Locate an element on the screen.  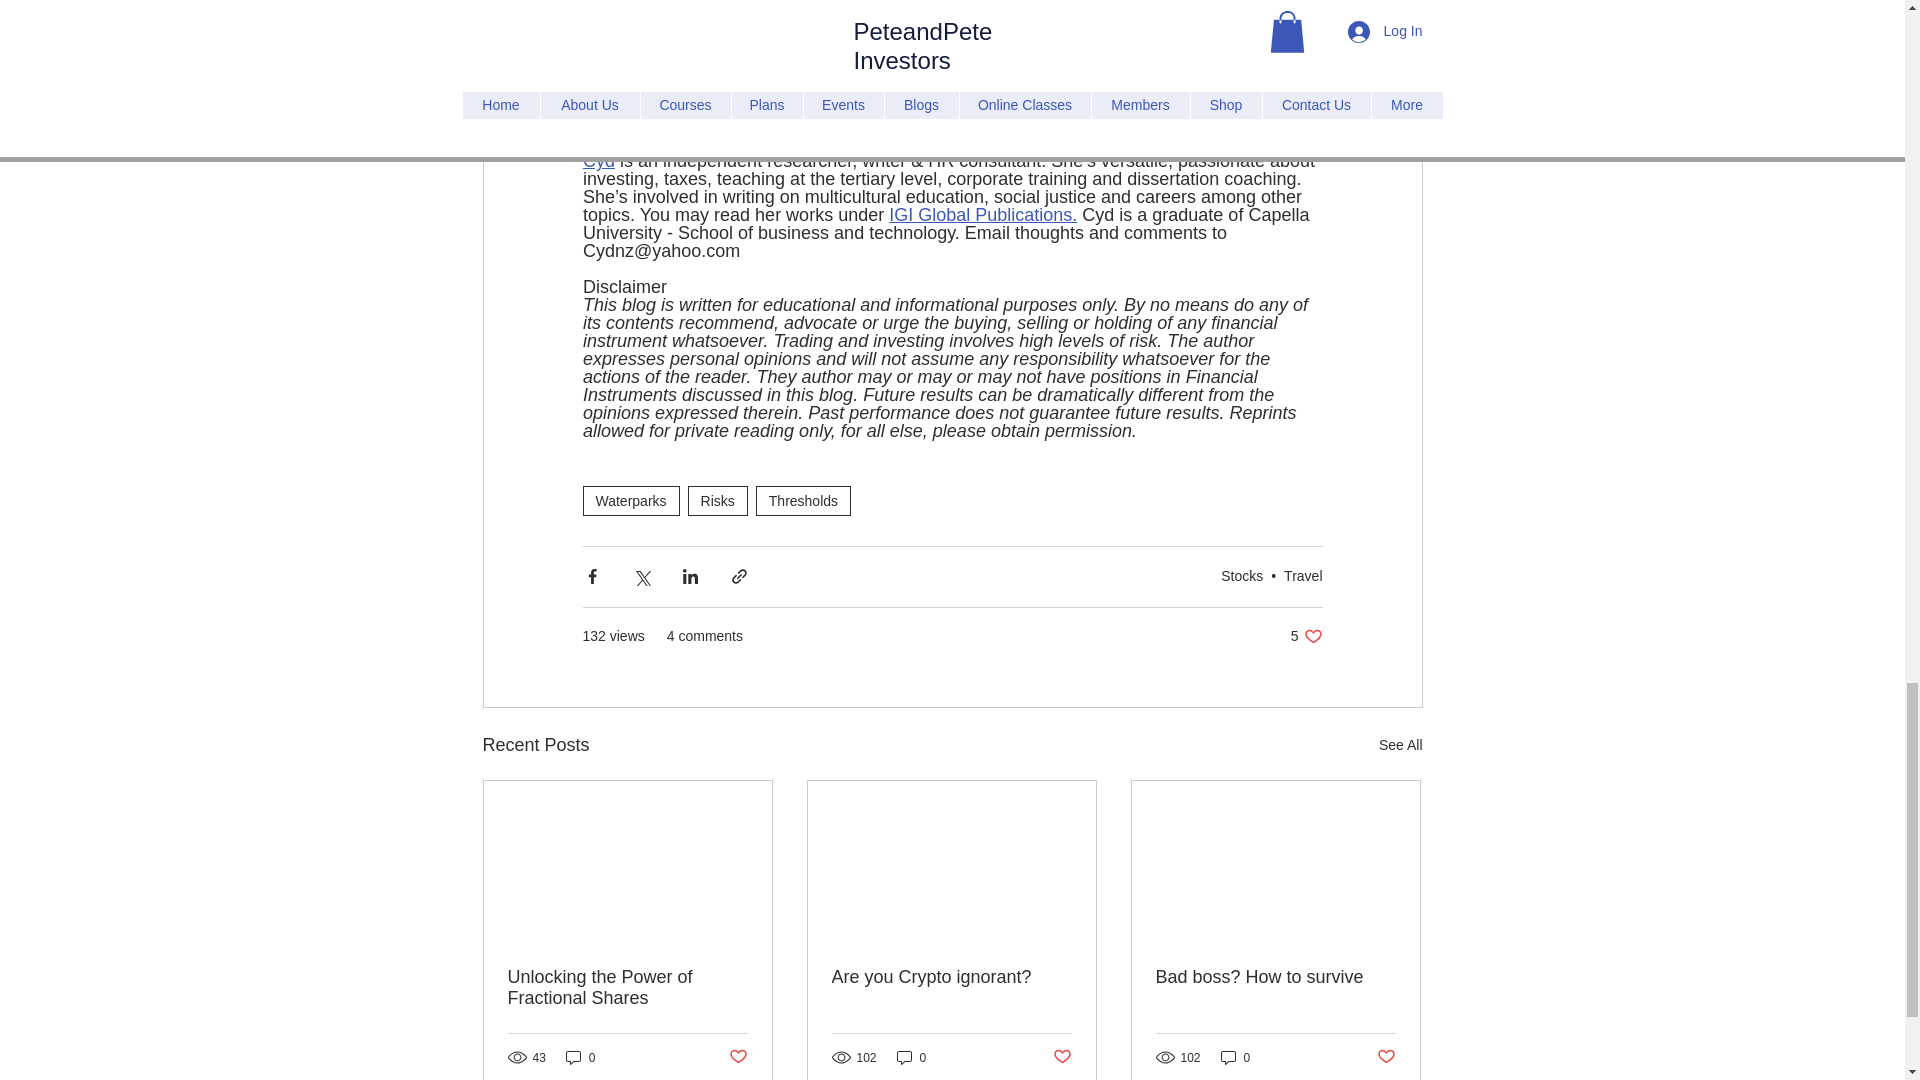
IGI Global Publications. is located at coordinates (982, 214).